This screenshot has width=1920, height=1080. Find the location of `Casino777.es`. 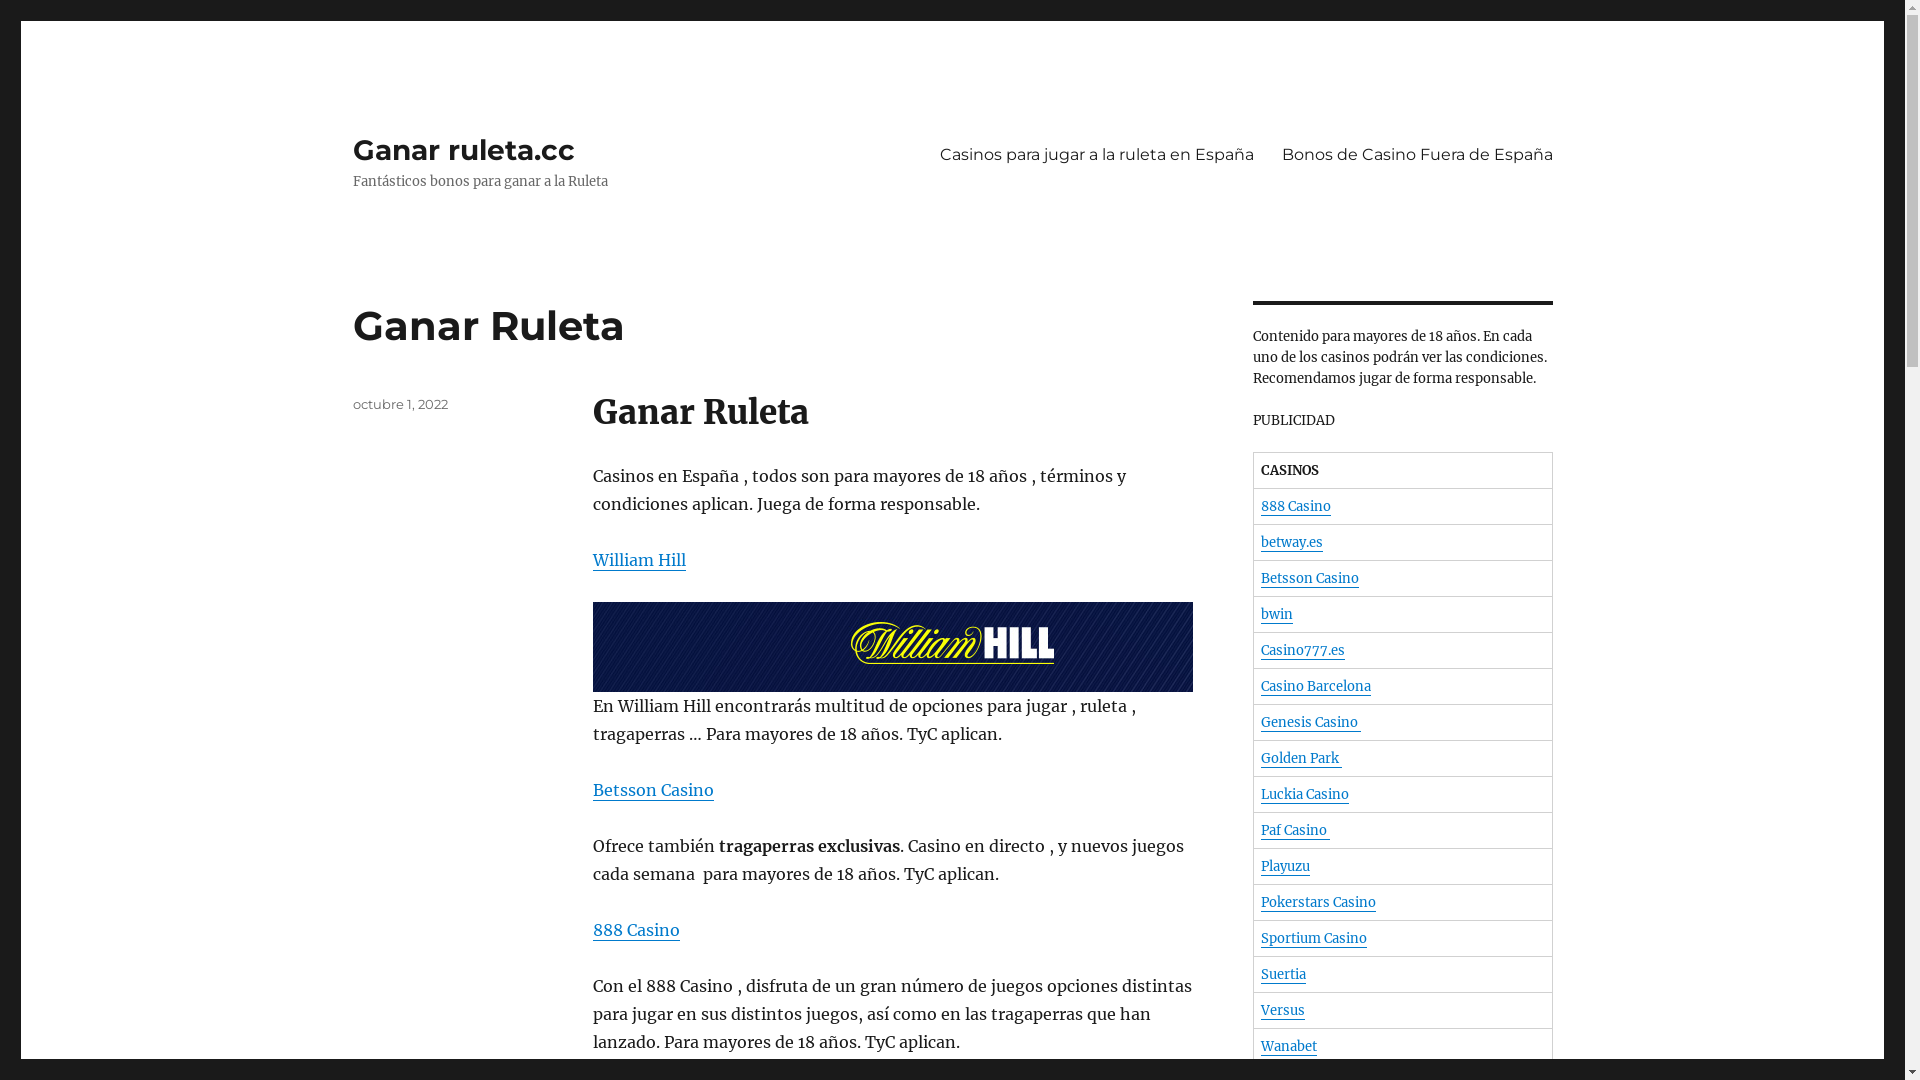

Casino777.es is located at coordinates (1302, 650).